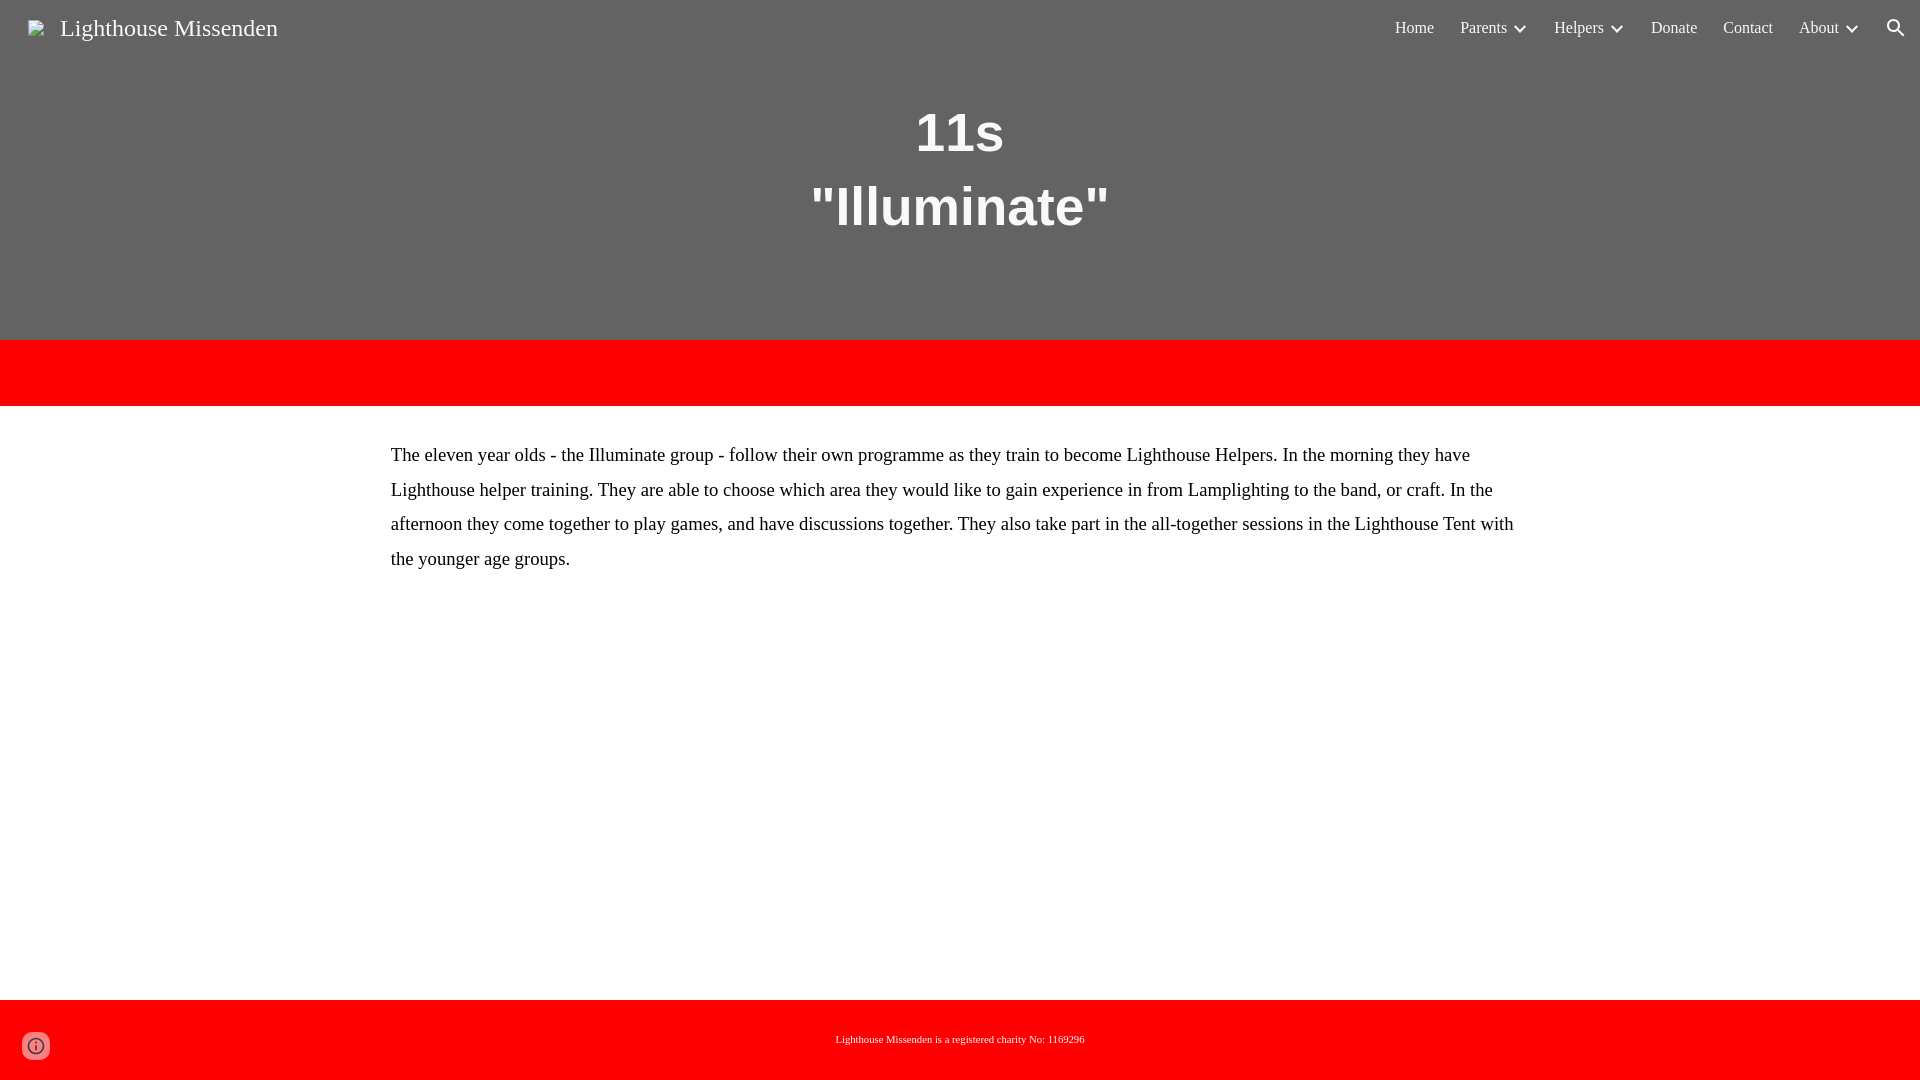  What do you see at coordinates (1747, 28) in the screenshot?
I see `Contact` at bounding box center [1747, 28].